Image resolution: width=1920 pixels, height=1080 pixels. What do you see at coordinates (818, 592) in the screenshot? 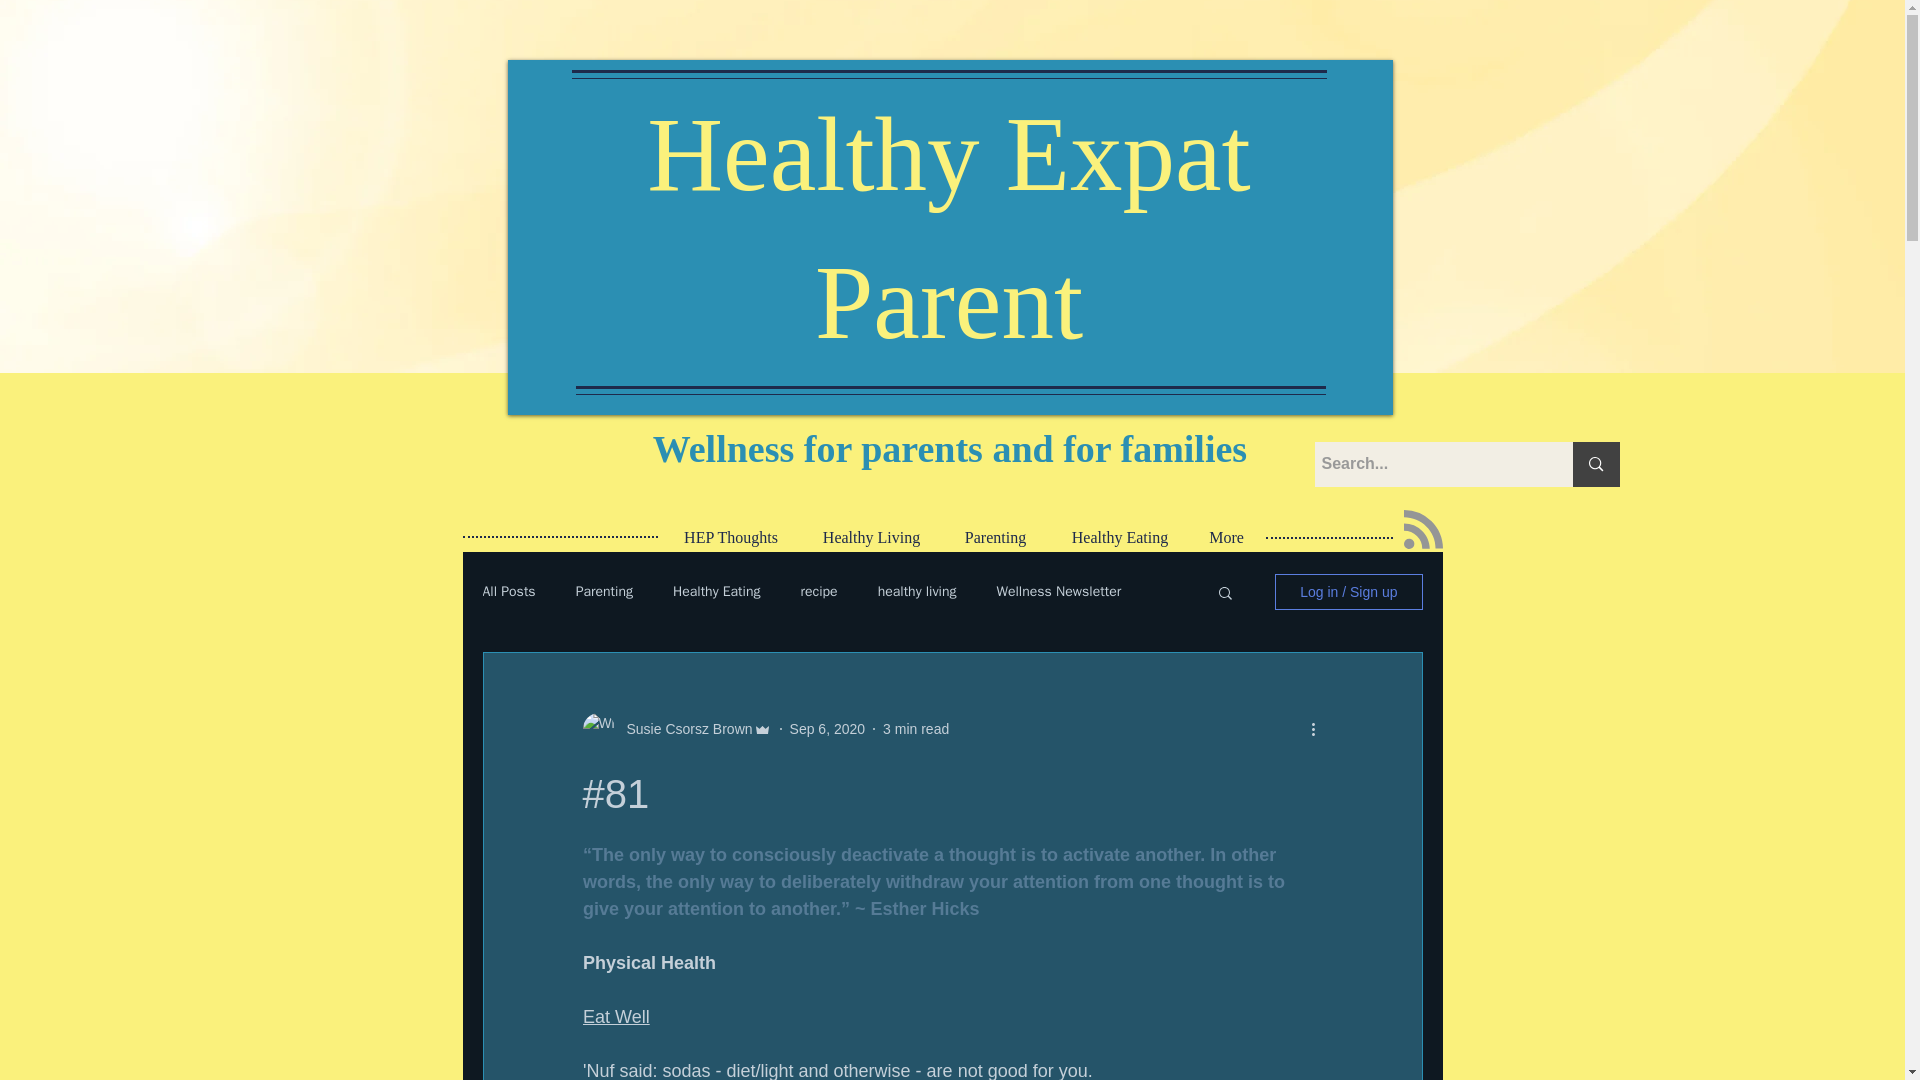
I see `recipe` at bounding box center [818, 592].